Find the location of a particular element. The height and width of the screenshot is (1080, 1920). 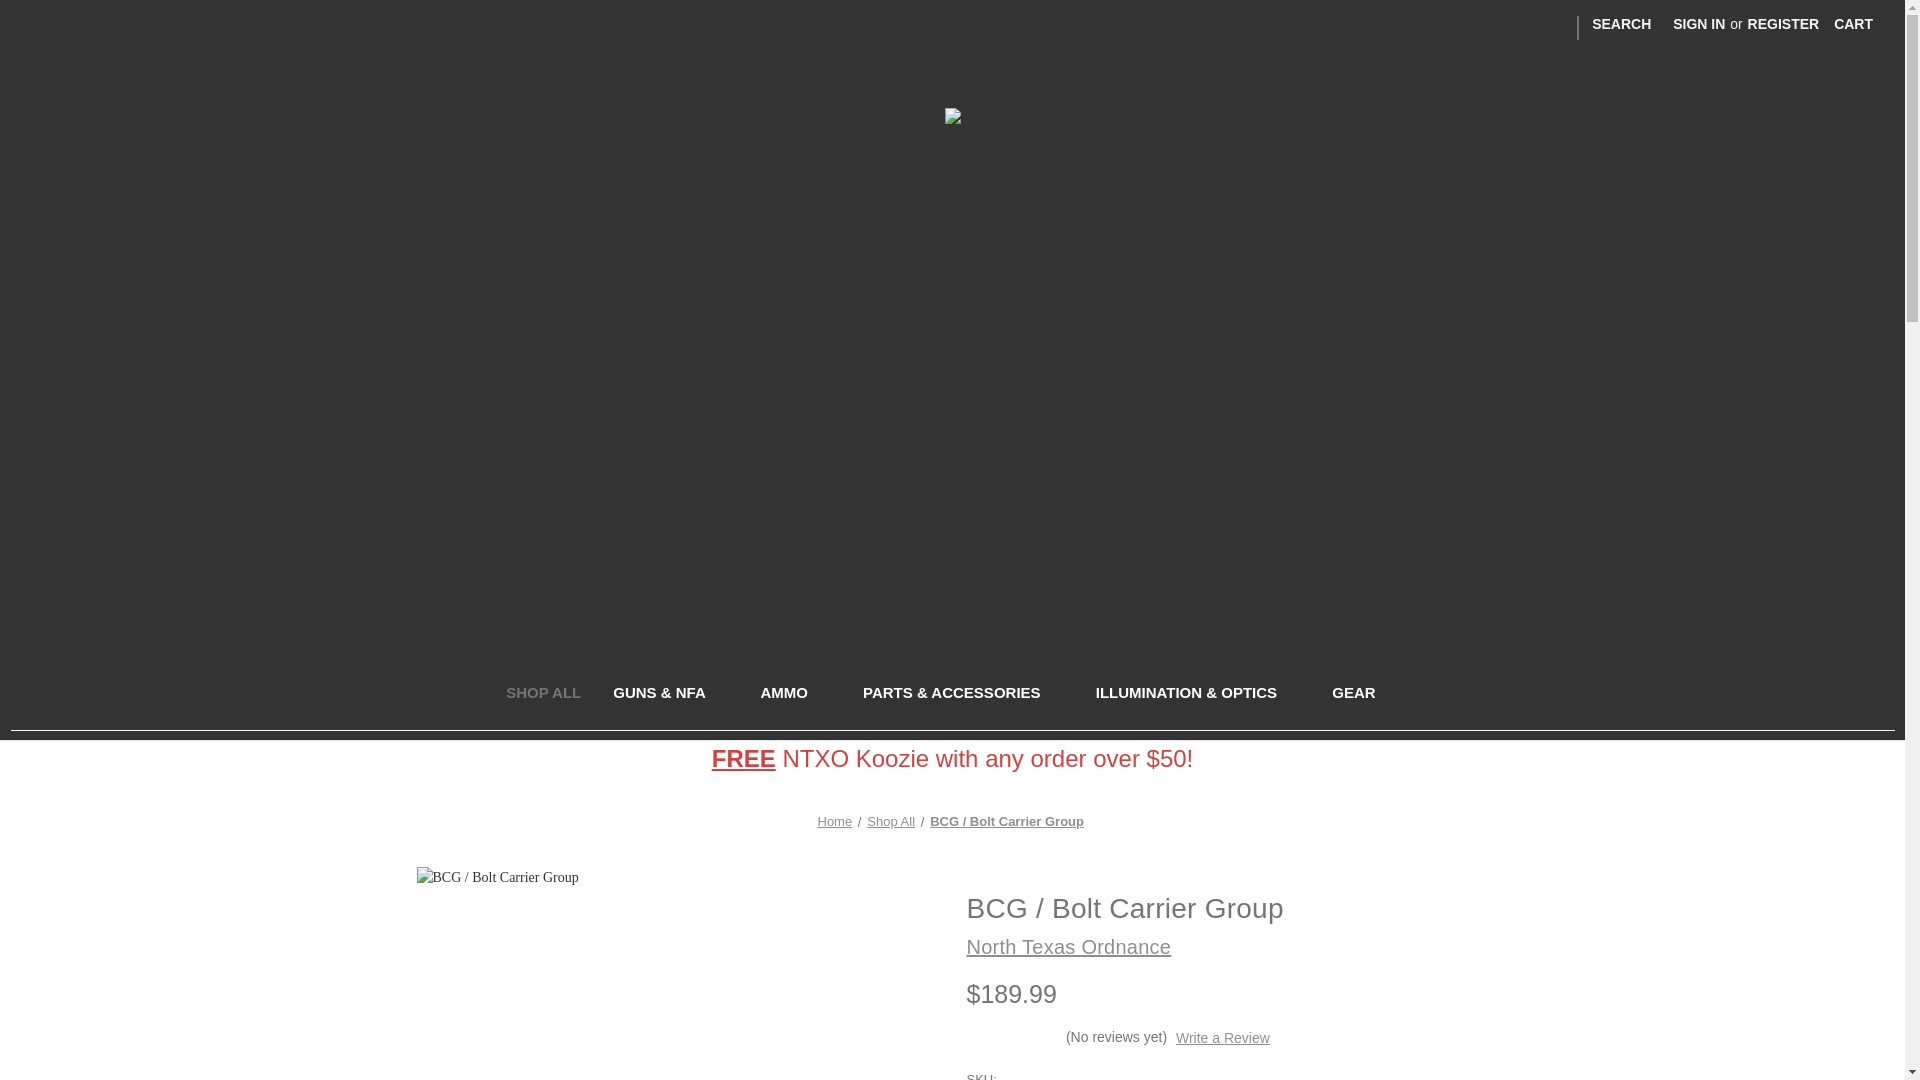

SIGN IN is located at coordinates (1698, 24).